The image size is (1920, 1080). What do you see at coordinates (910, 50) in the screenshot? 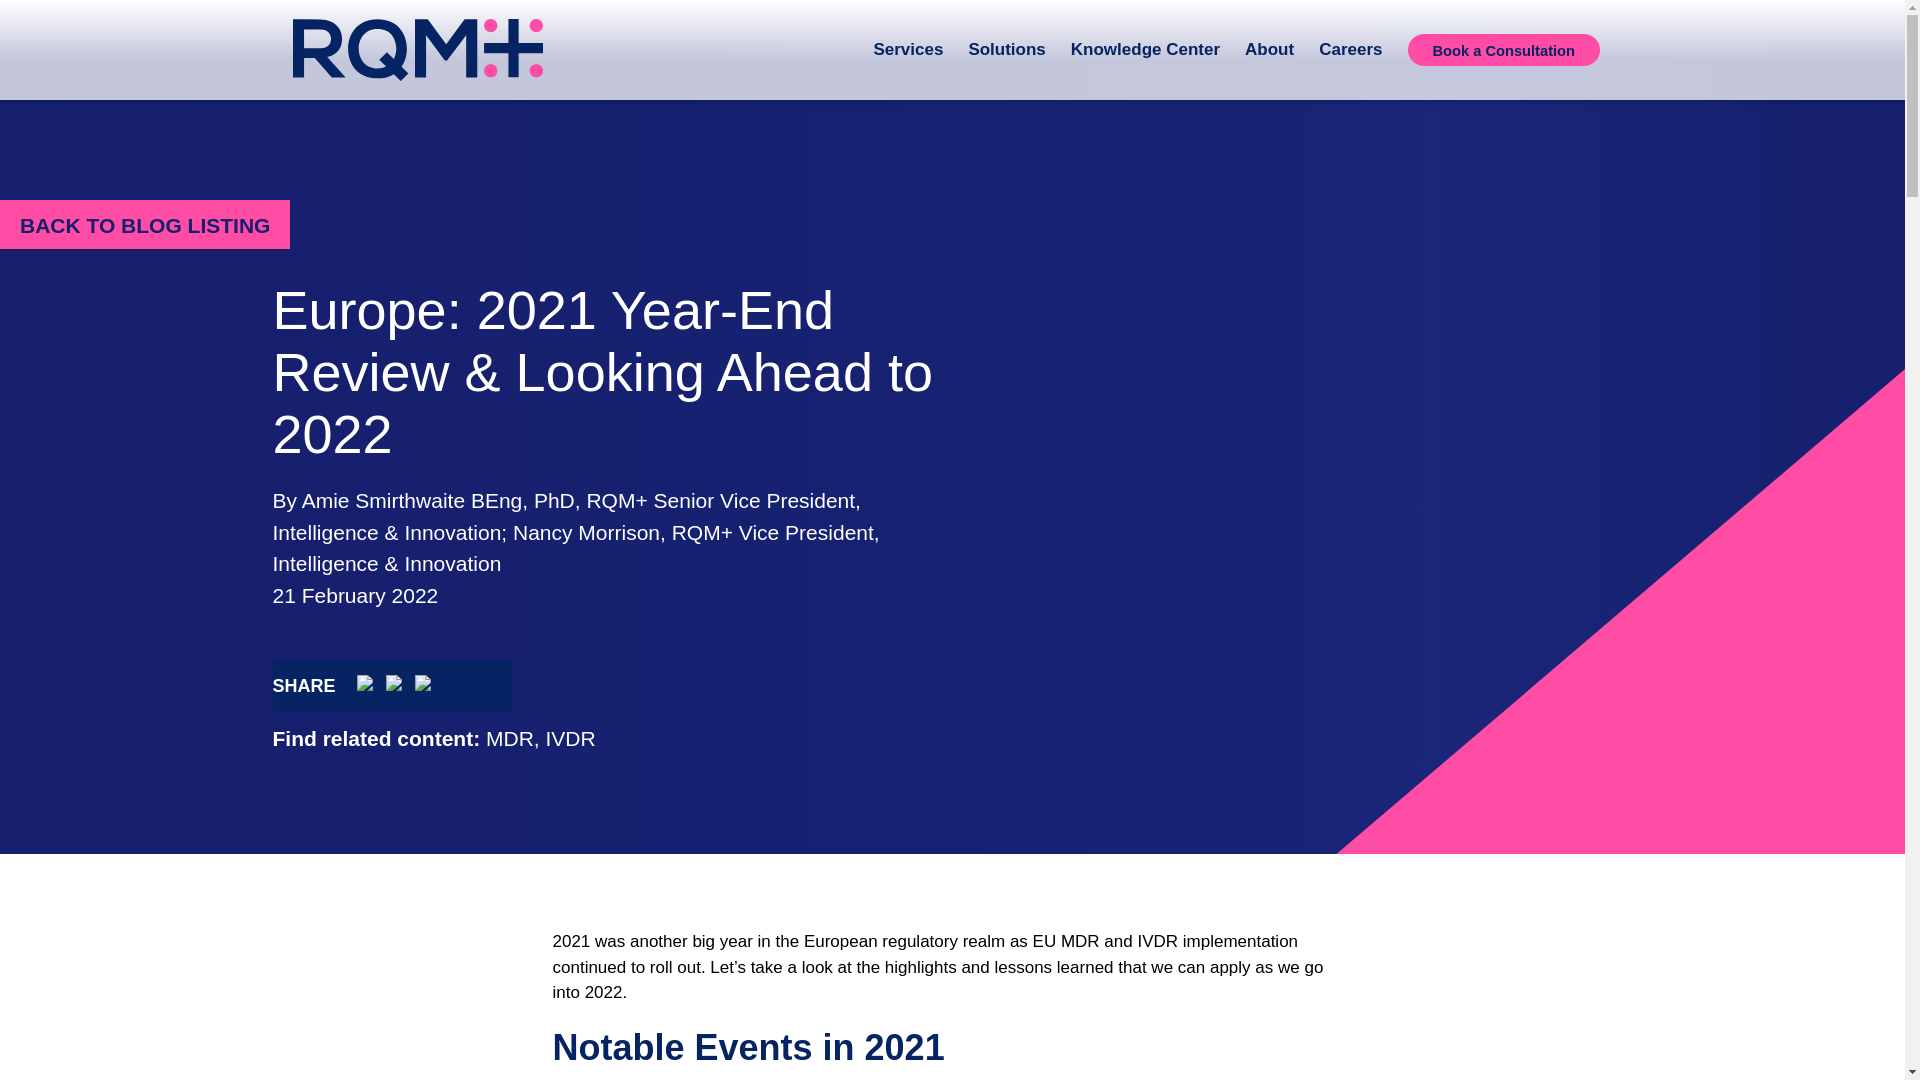
I see `Services` at bounding box center [910, 50].